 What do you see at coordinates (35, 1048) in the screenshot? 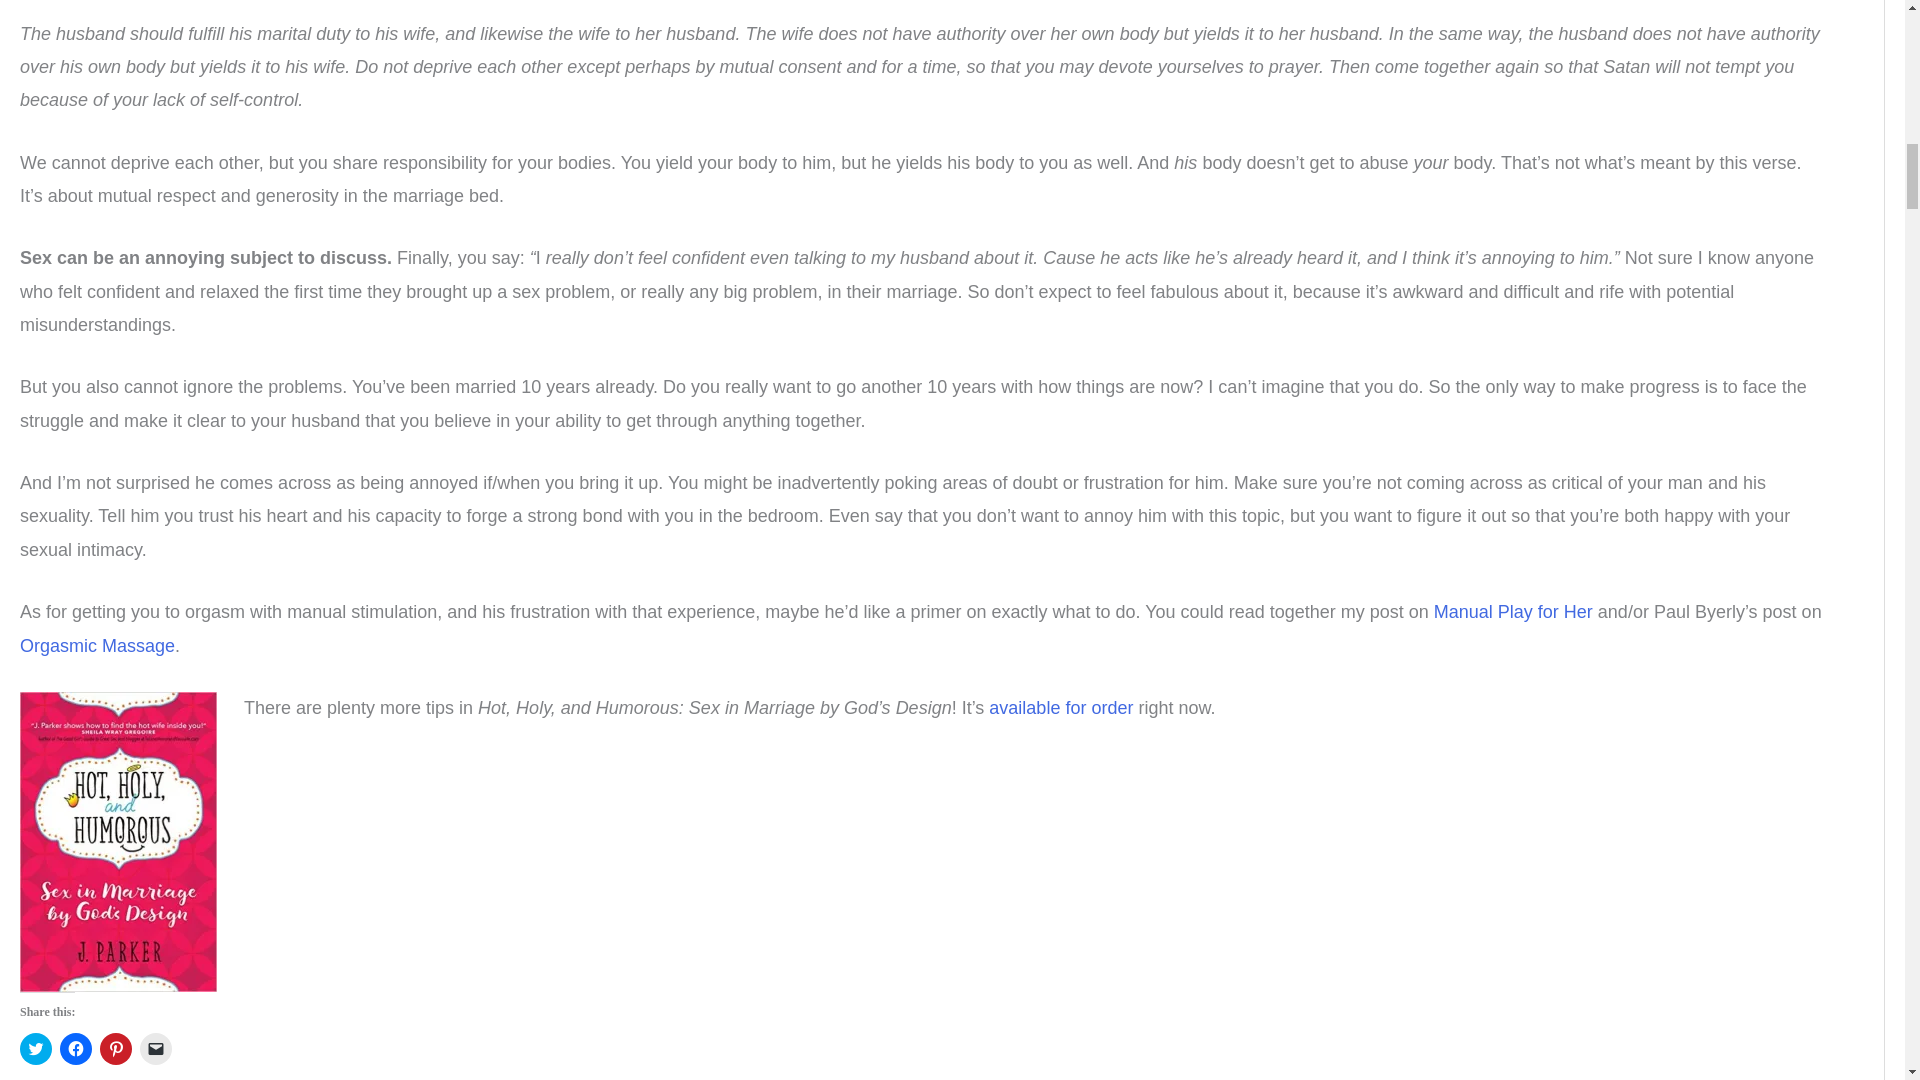
I see `Click to share on Twitter` at bounding box center [35, 1048].